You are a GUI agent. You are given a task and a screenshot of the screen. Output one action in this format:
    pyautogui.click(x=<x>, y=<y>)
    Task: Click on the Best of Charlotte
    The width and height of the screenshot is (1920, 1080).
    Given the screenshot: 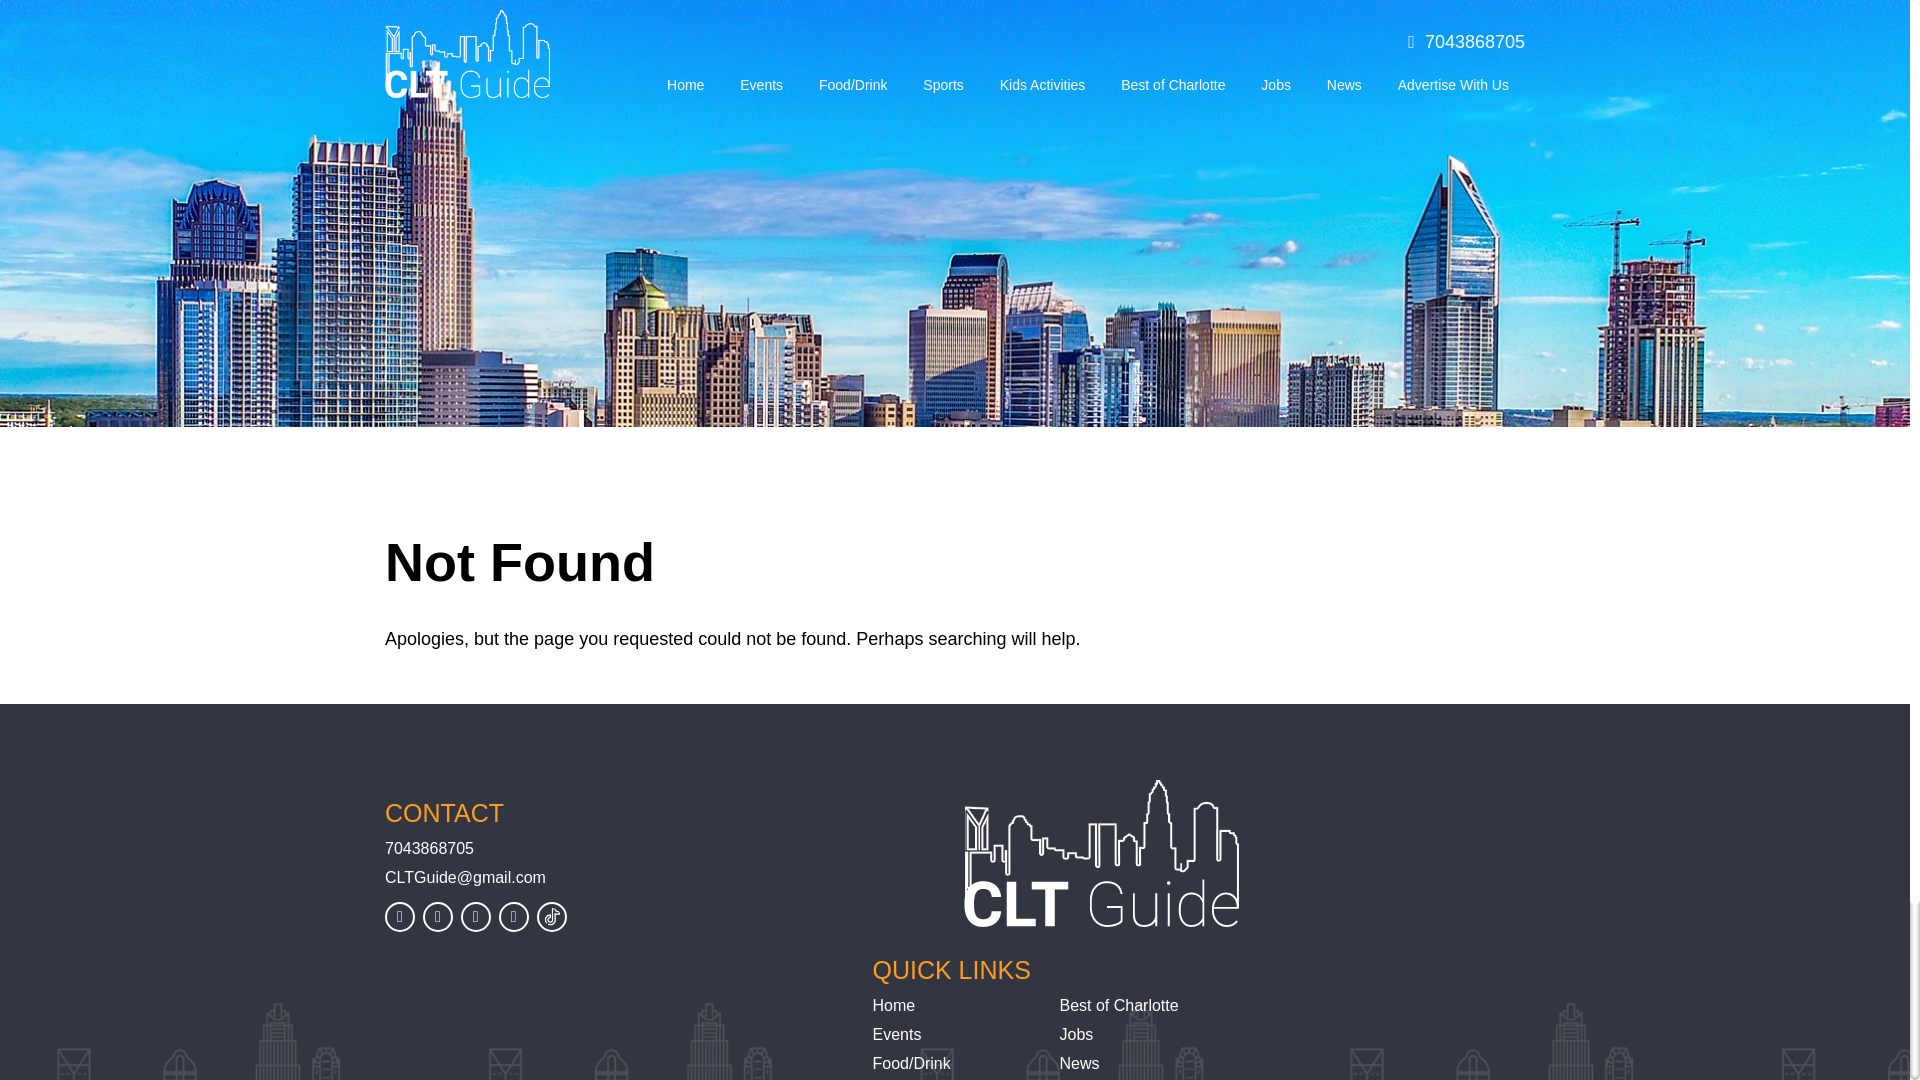 What is the action you would take?
    pyautogui.click(x=1118, y=1005)
    